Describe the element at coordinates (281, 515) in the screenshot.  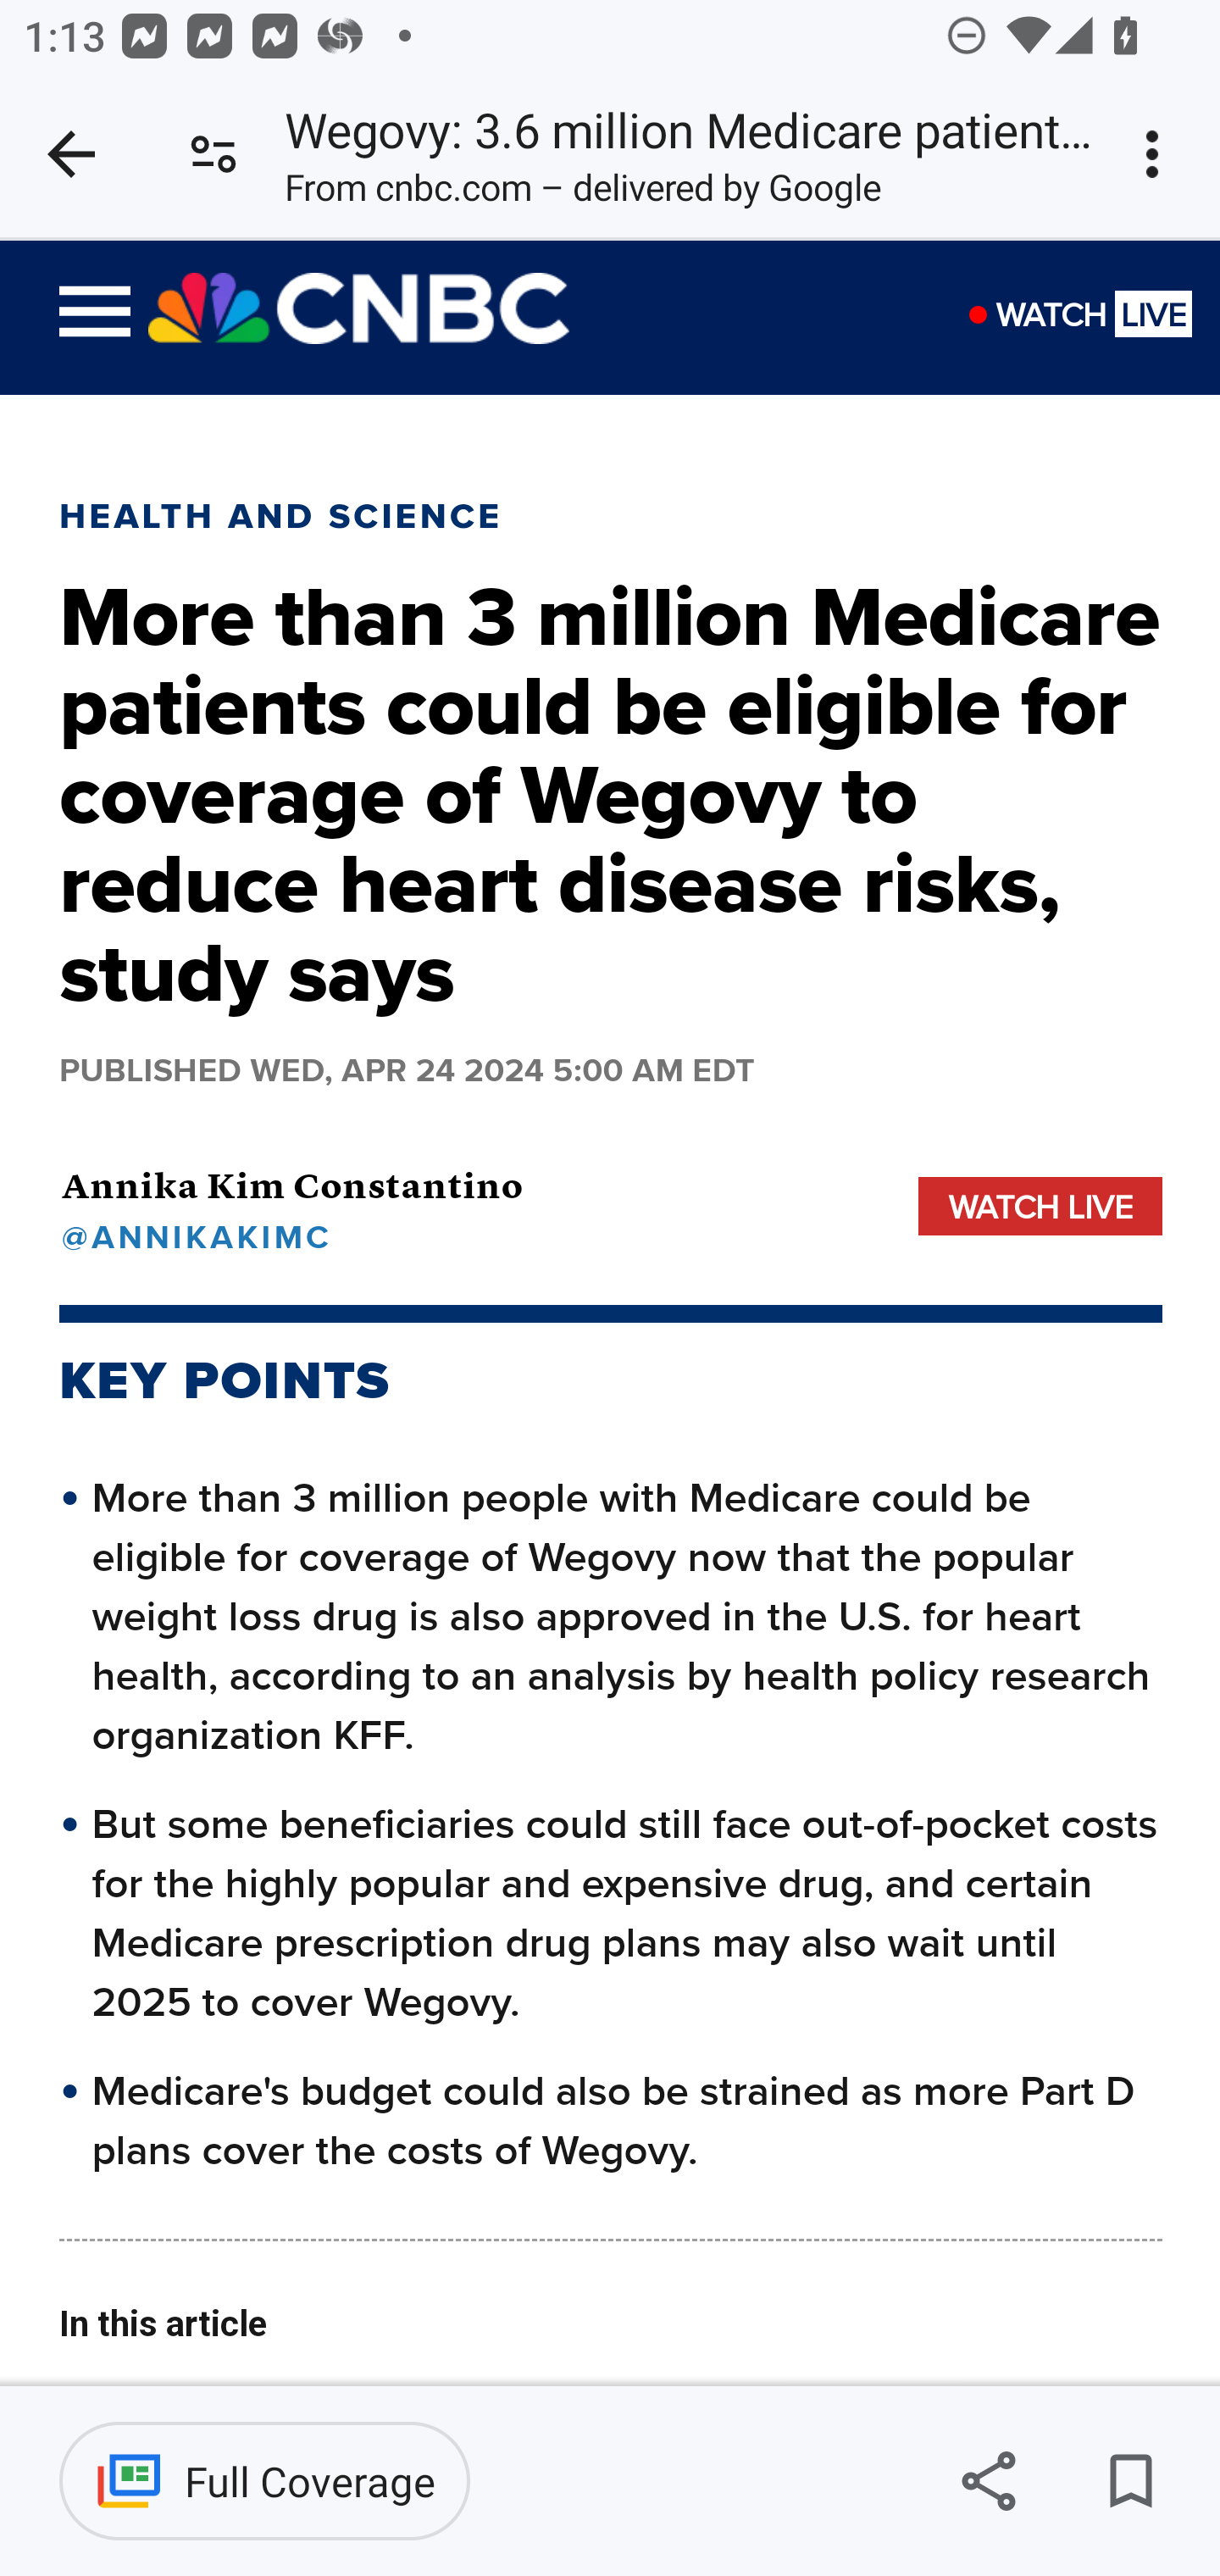
I see `HEALTH AND SCIENCE` at that location.